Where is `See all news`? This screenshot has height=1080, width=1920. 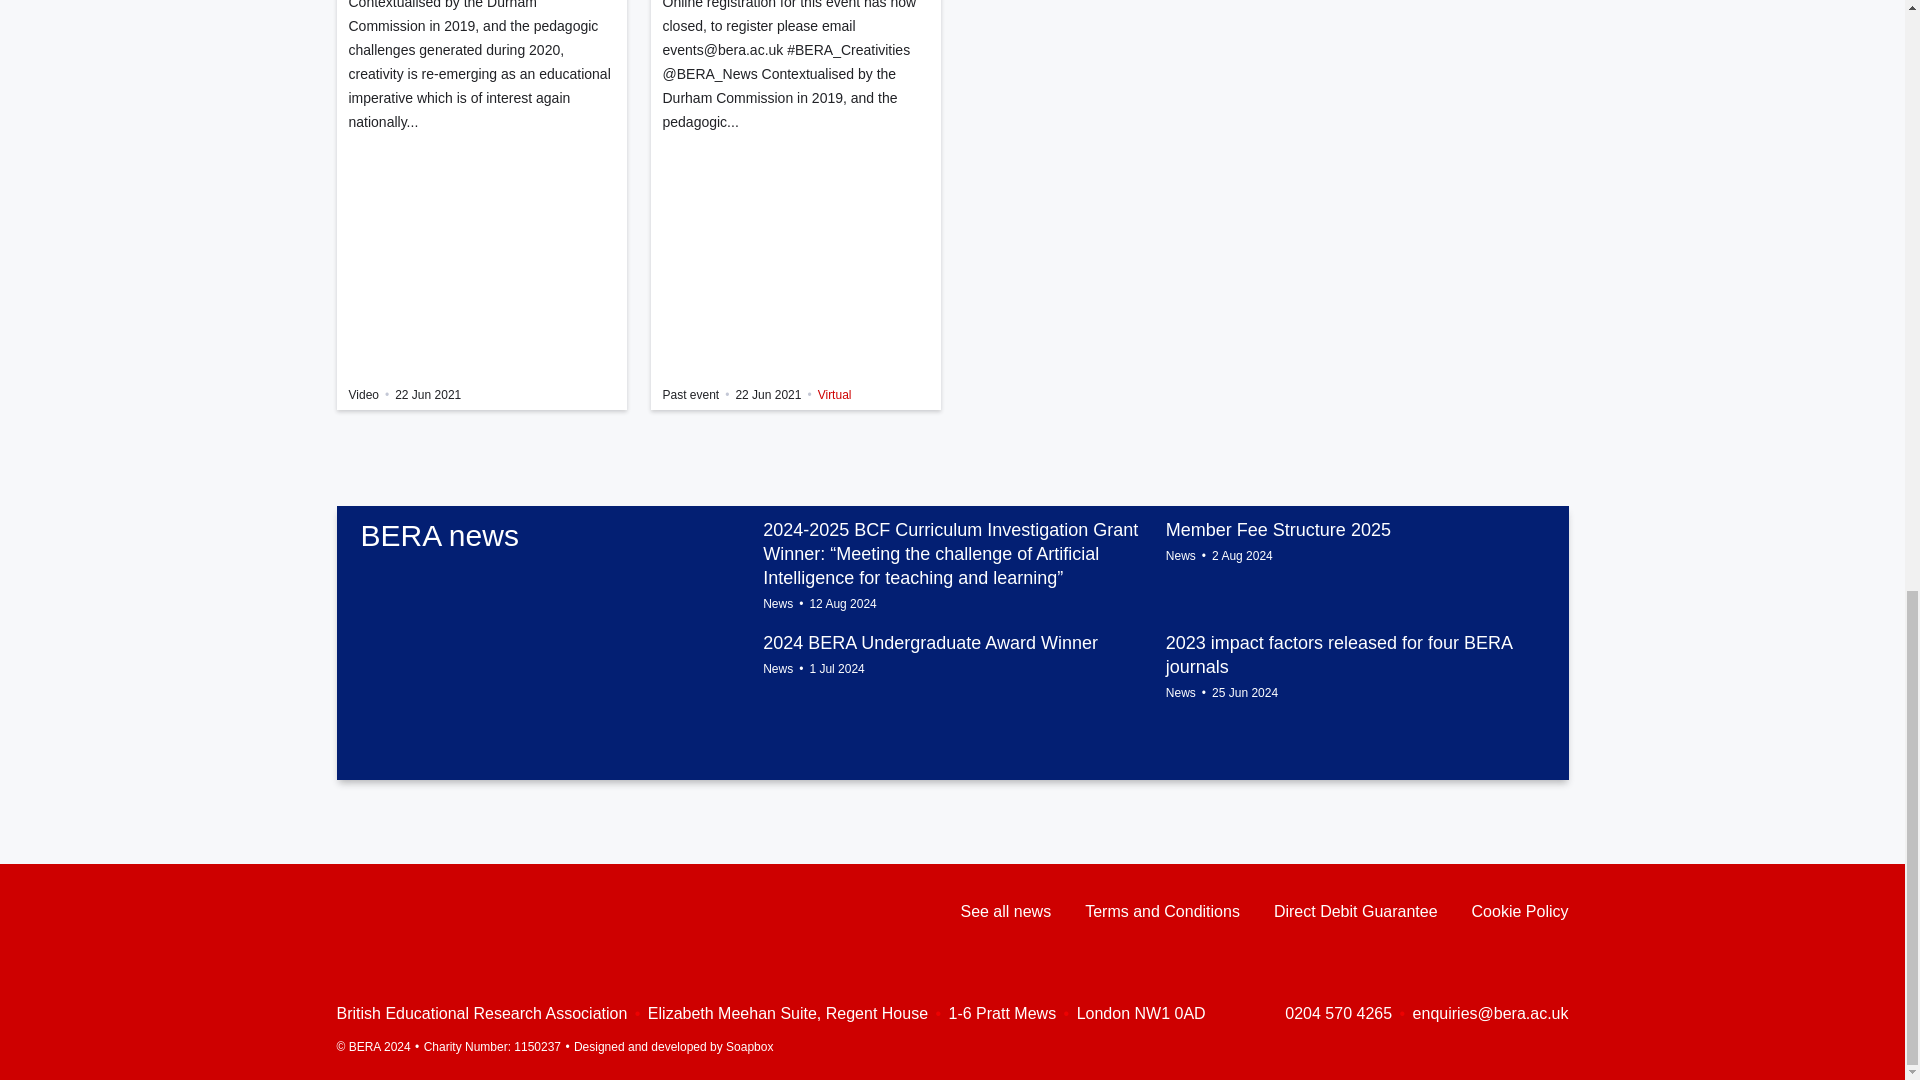 See all news is located at coordinates (1005, 912).